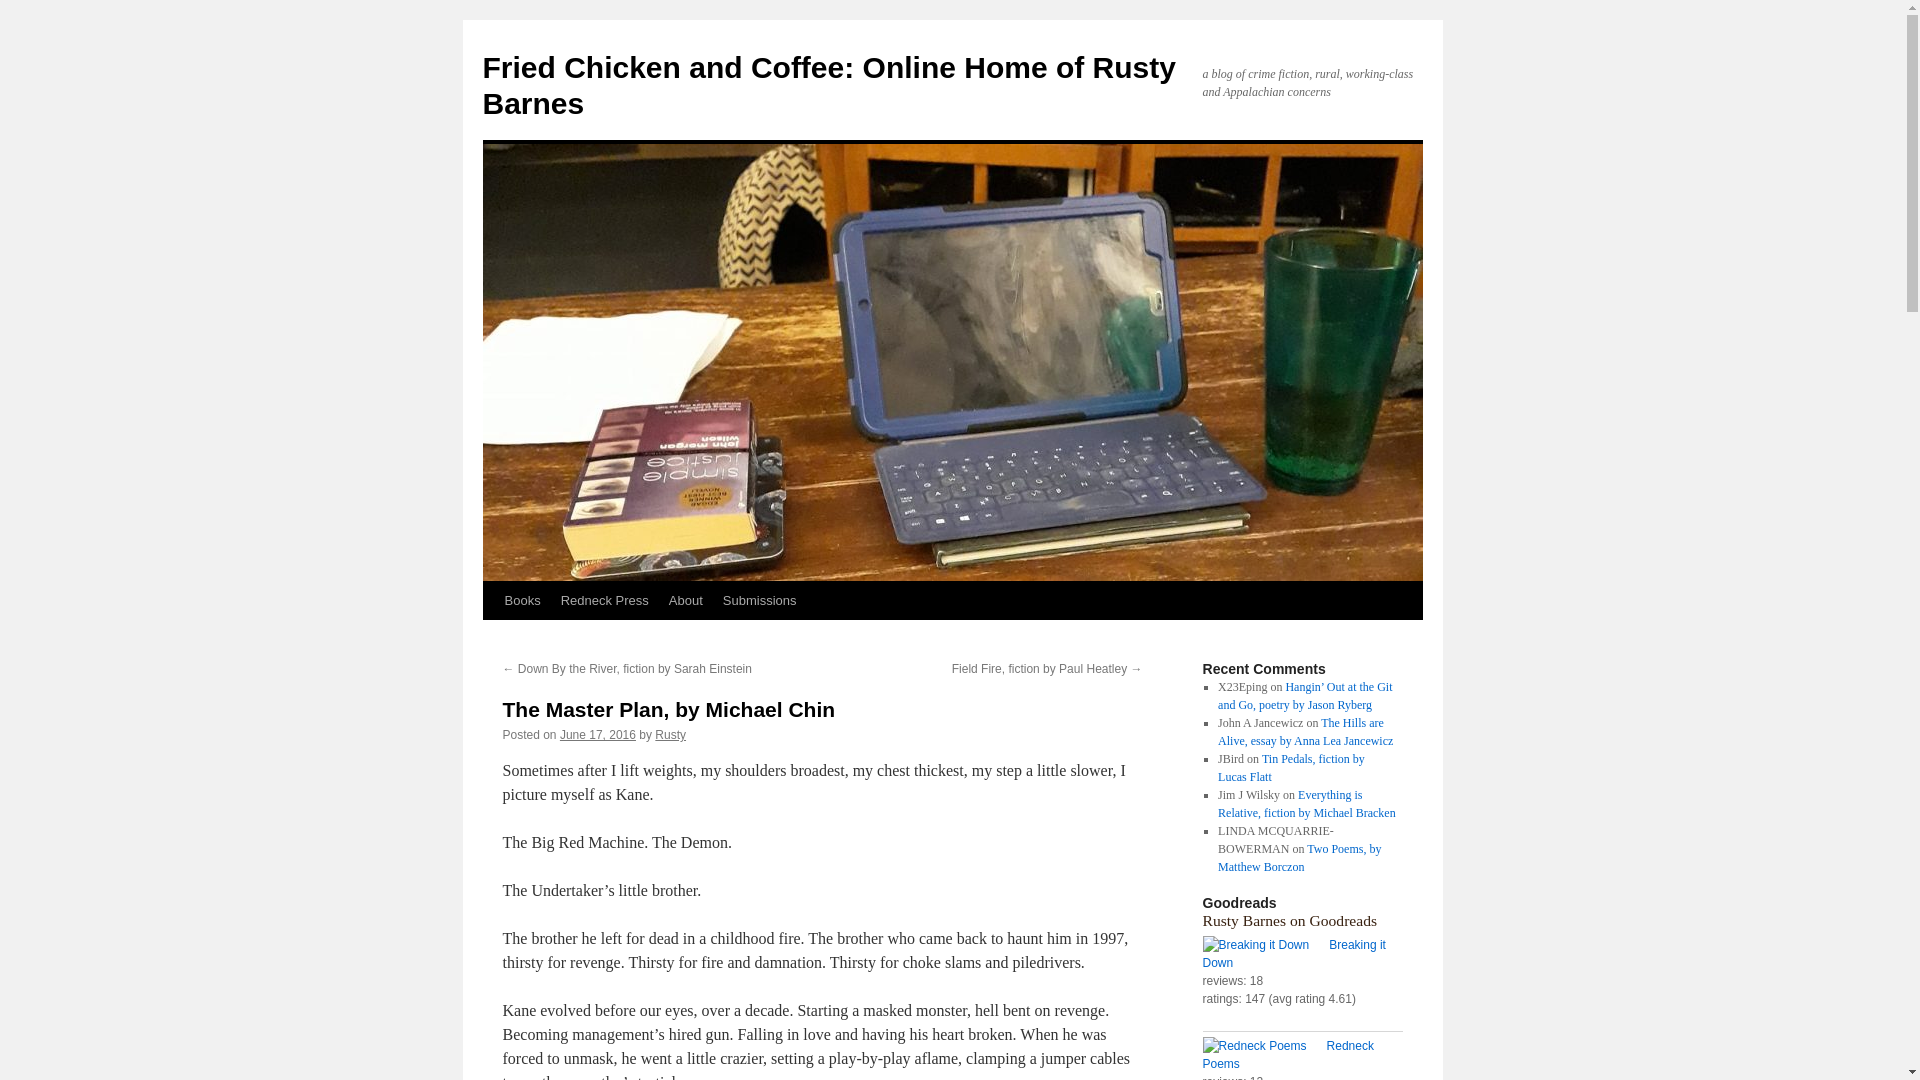  Describe the element at coordinates (828, 84) in the screenshot. I see `Fried Chicken and Coffee: Online Home of Rusty Barnes` at that location.